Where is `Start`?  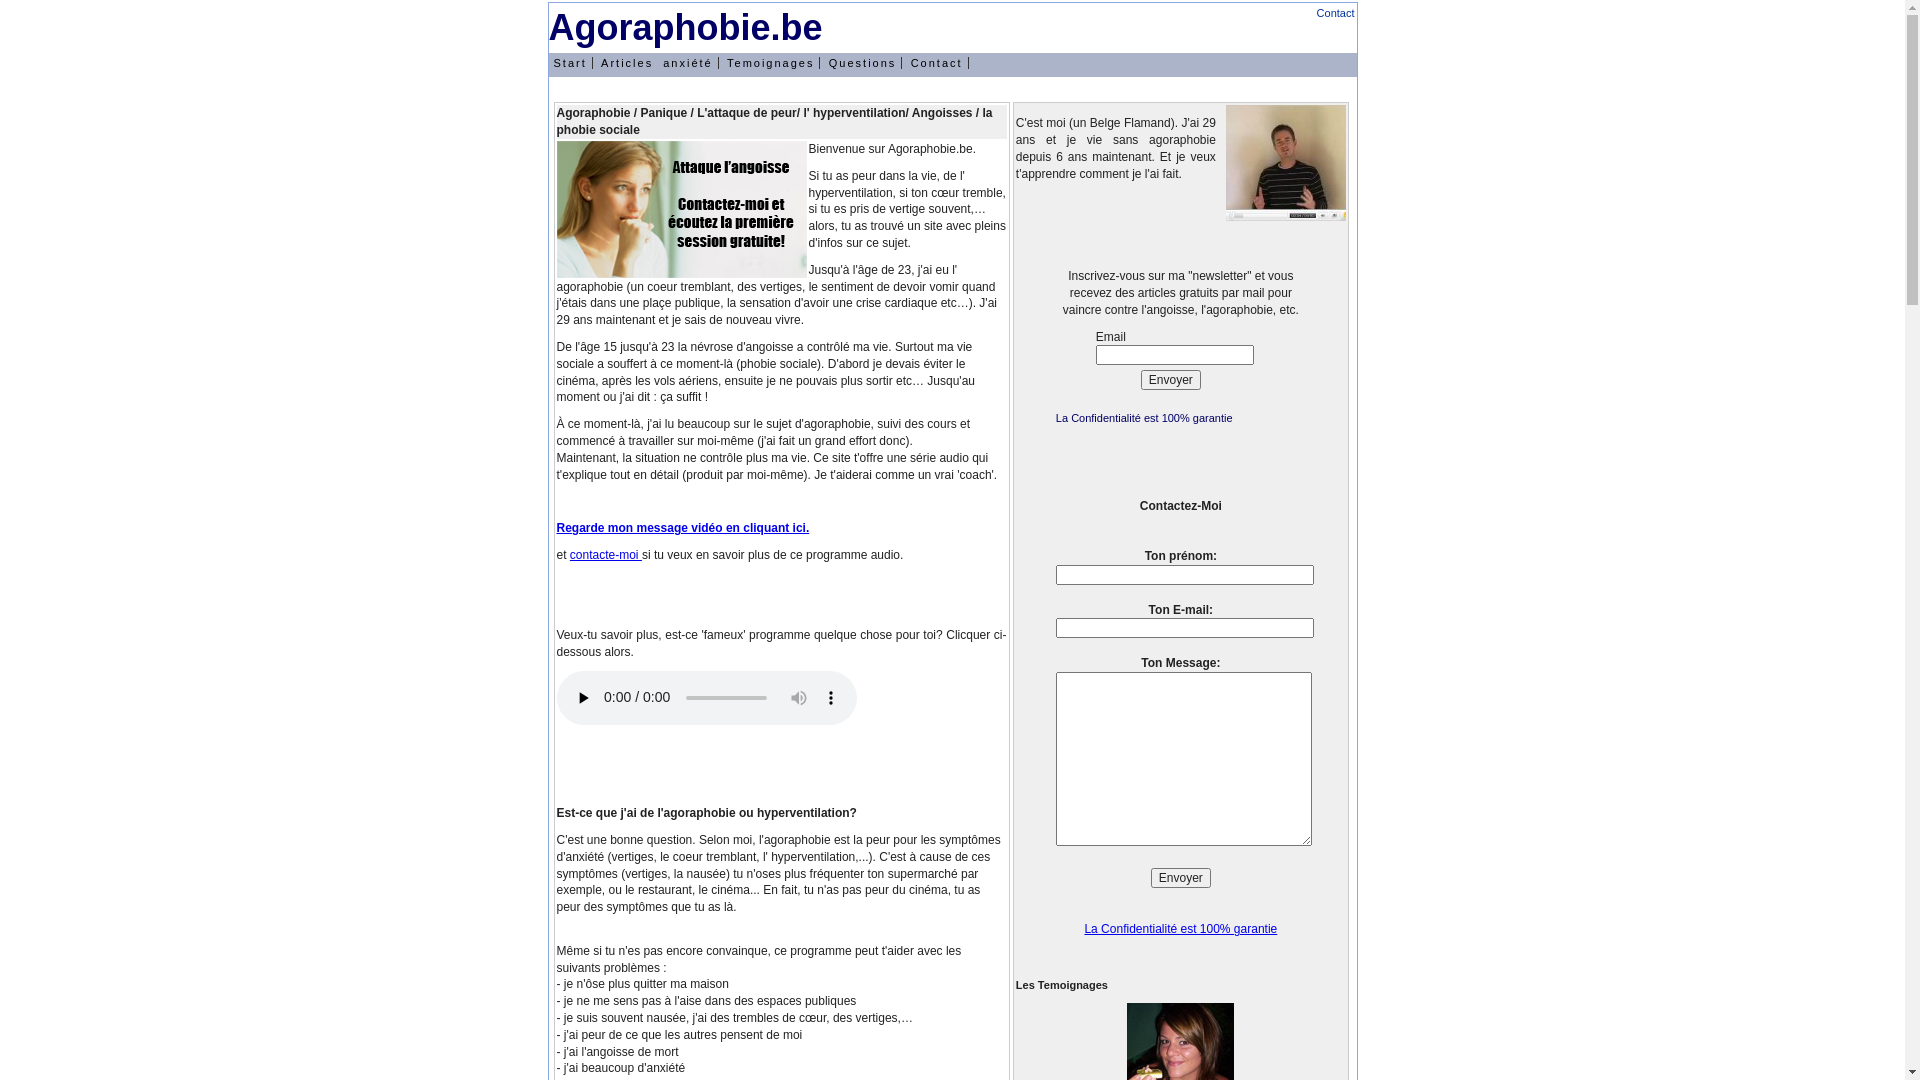
Start is located at coordinates (570, 63).